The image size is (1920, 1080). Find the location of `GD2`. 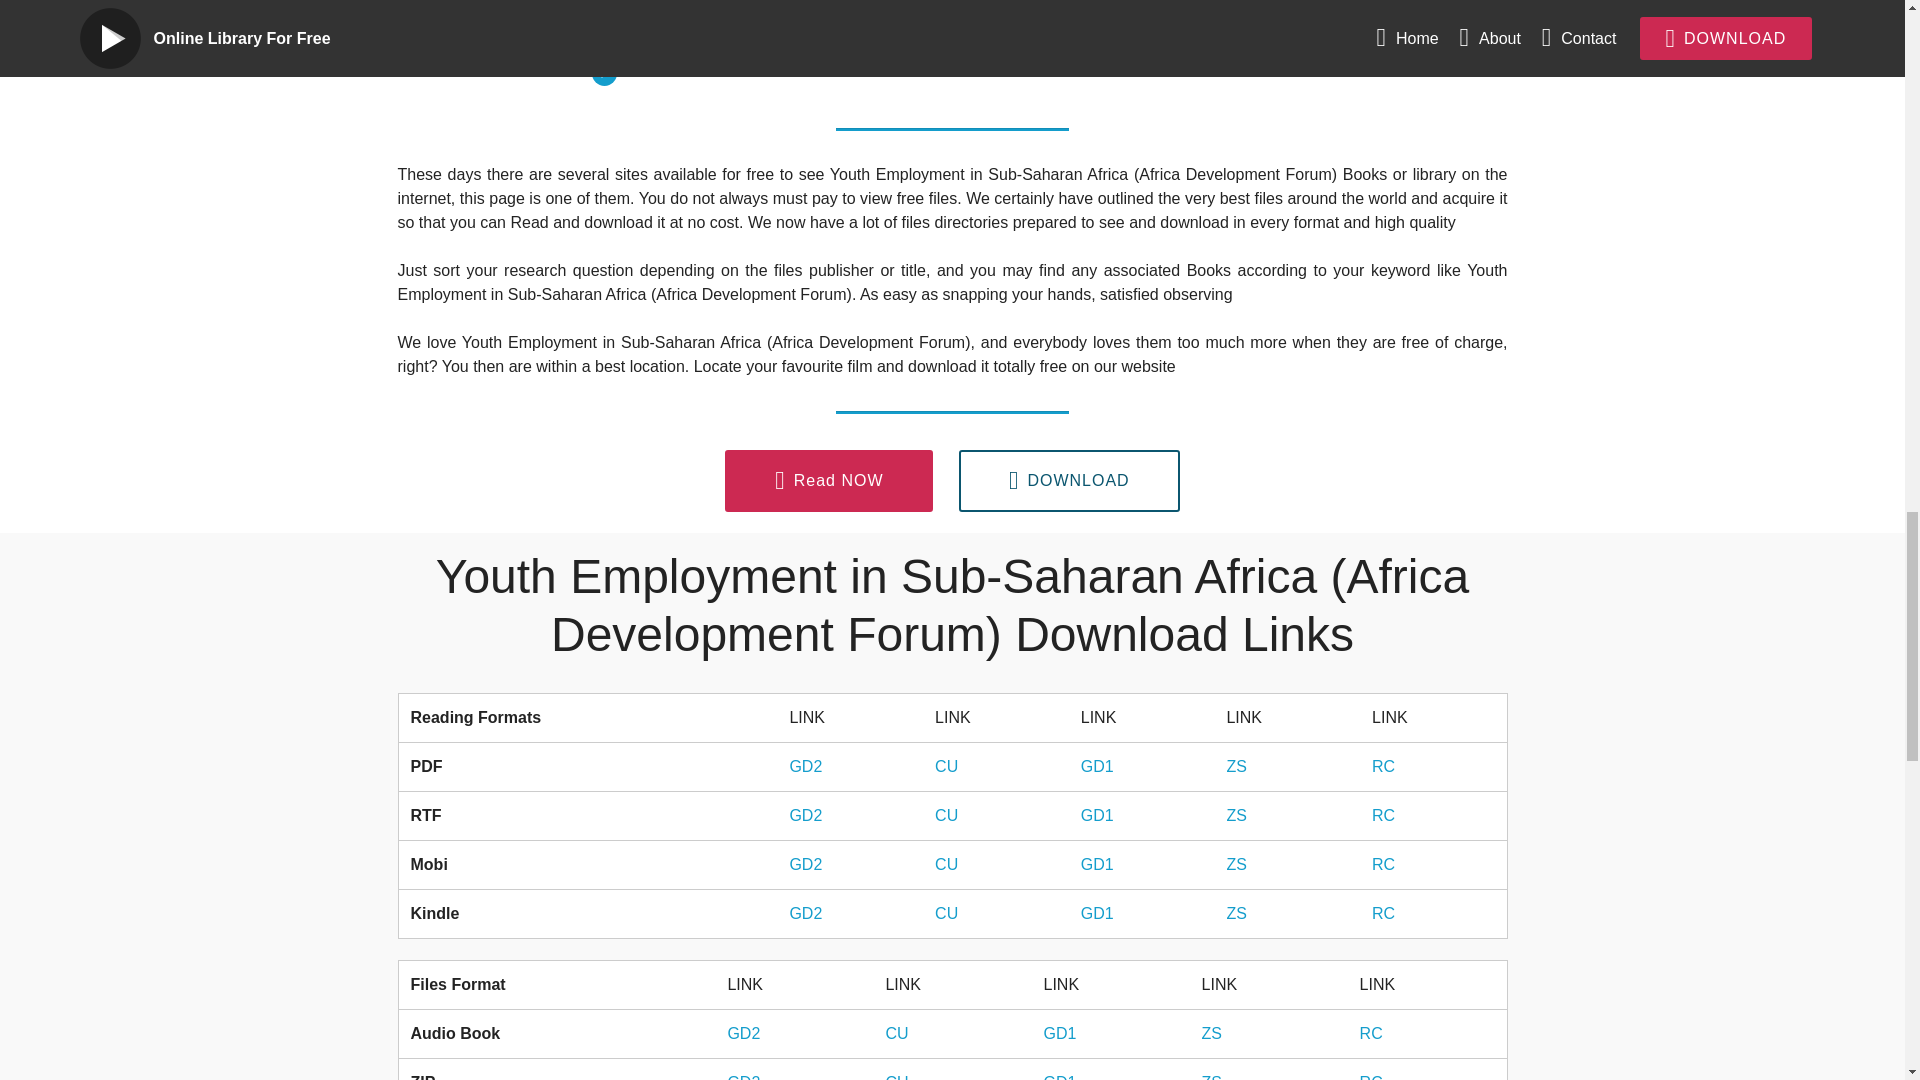

GD2 is located at coordinates (805, 864).